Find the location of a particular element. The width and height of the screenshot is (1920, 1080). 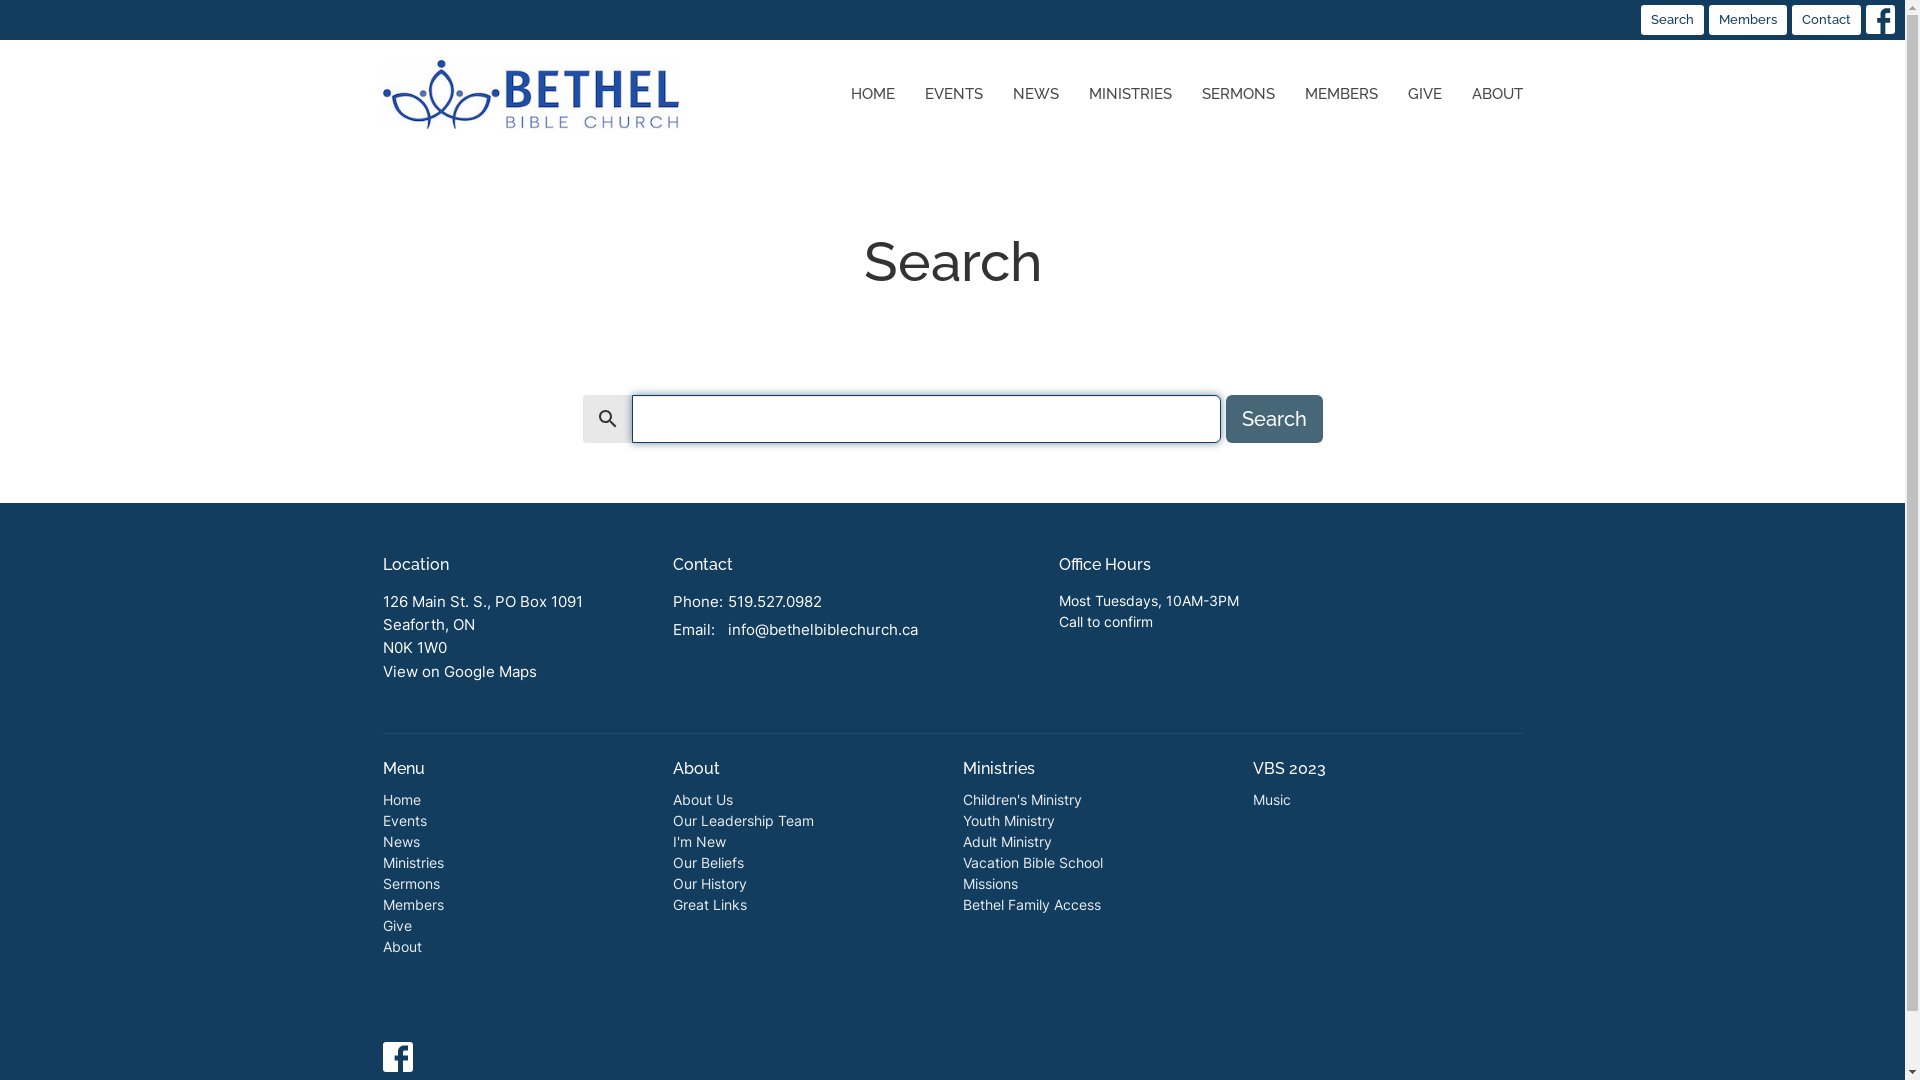

View on Google Maps is located at coordinates (459, 672).